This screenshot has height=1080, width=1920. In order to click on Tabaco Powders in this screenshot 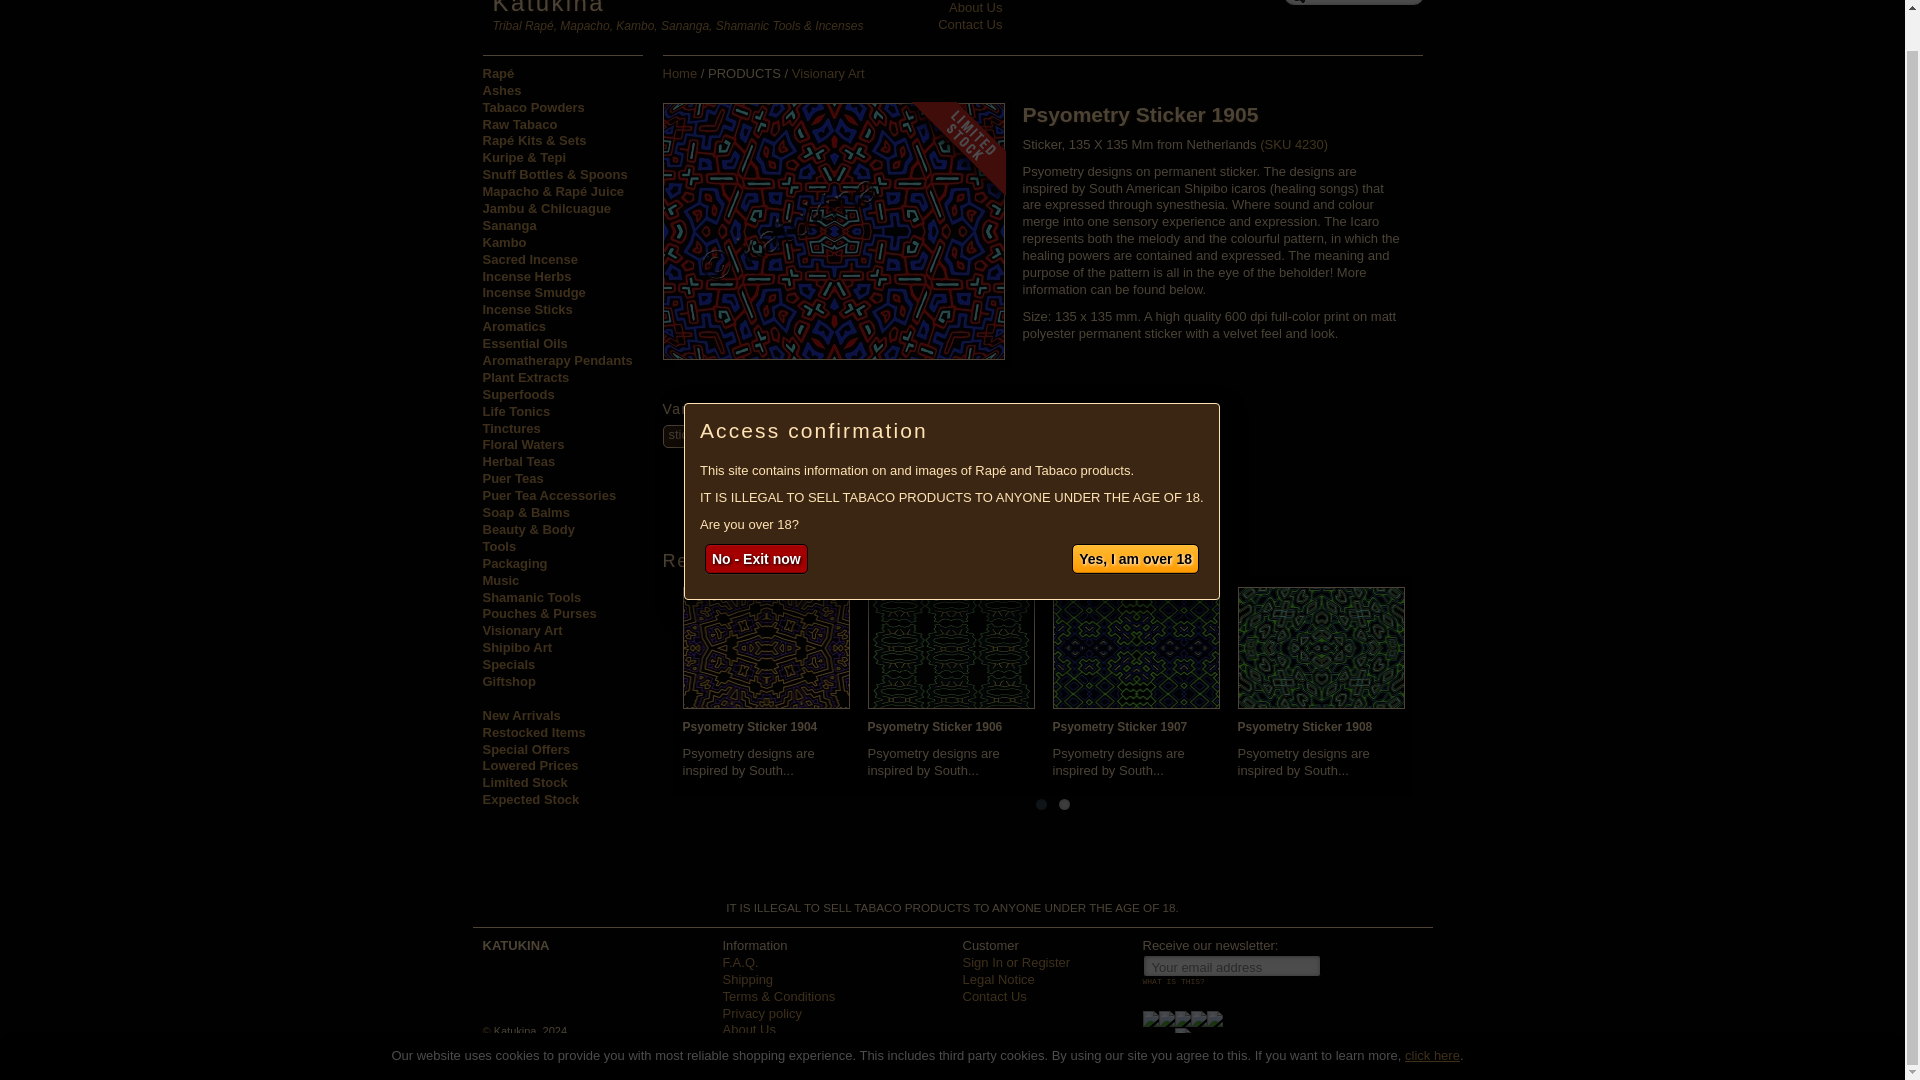, I will do `click(561, 108)`.